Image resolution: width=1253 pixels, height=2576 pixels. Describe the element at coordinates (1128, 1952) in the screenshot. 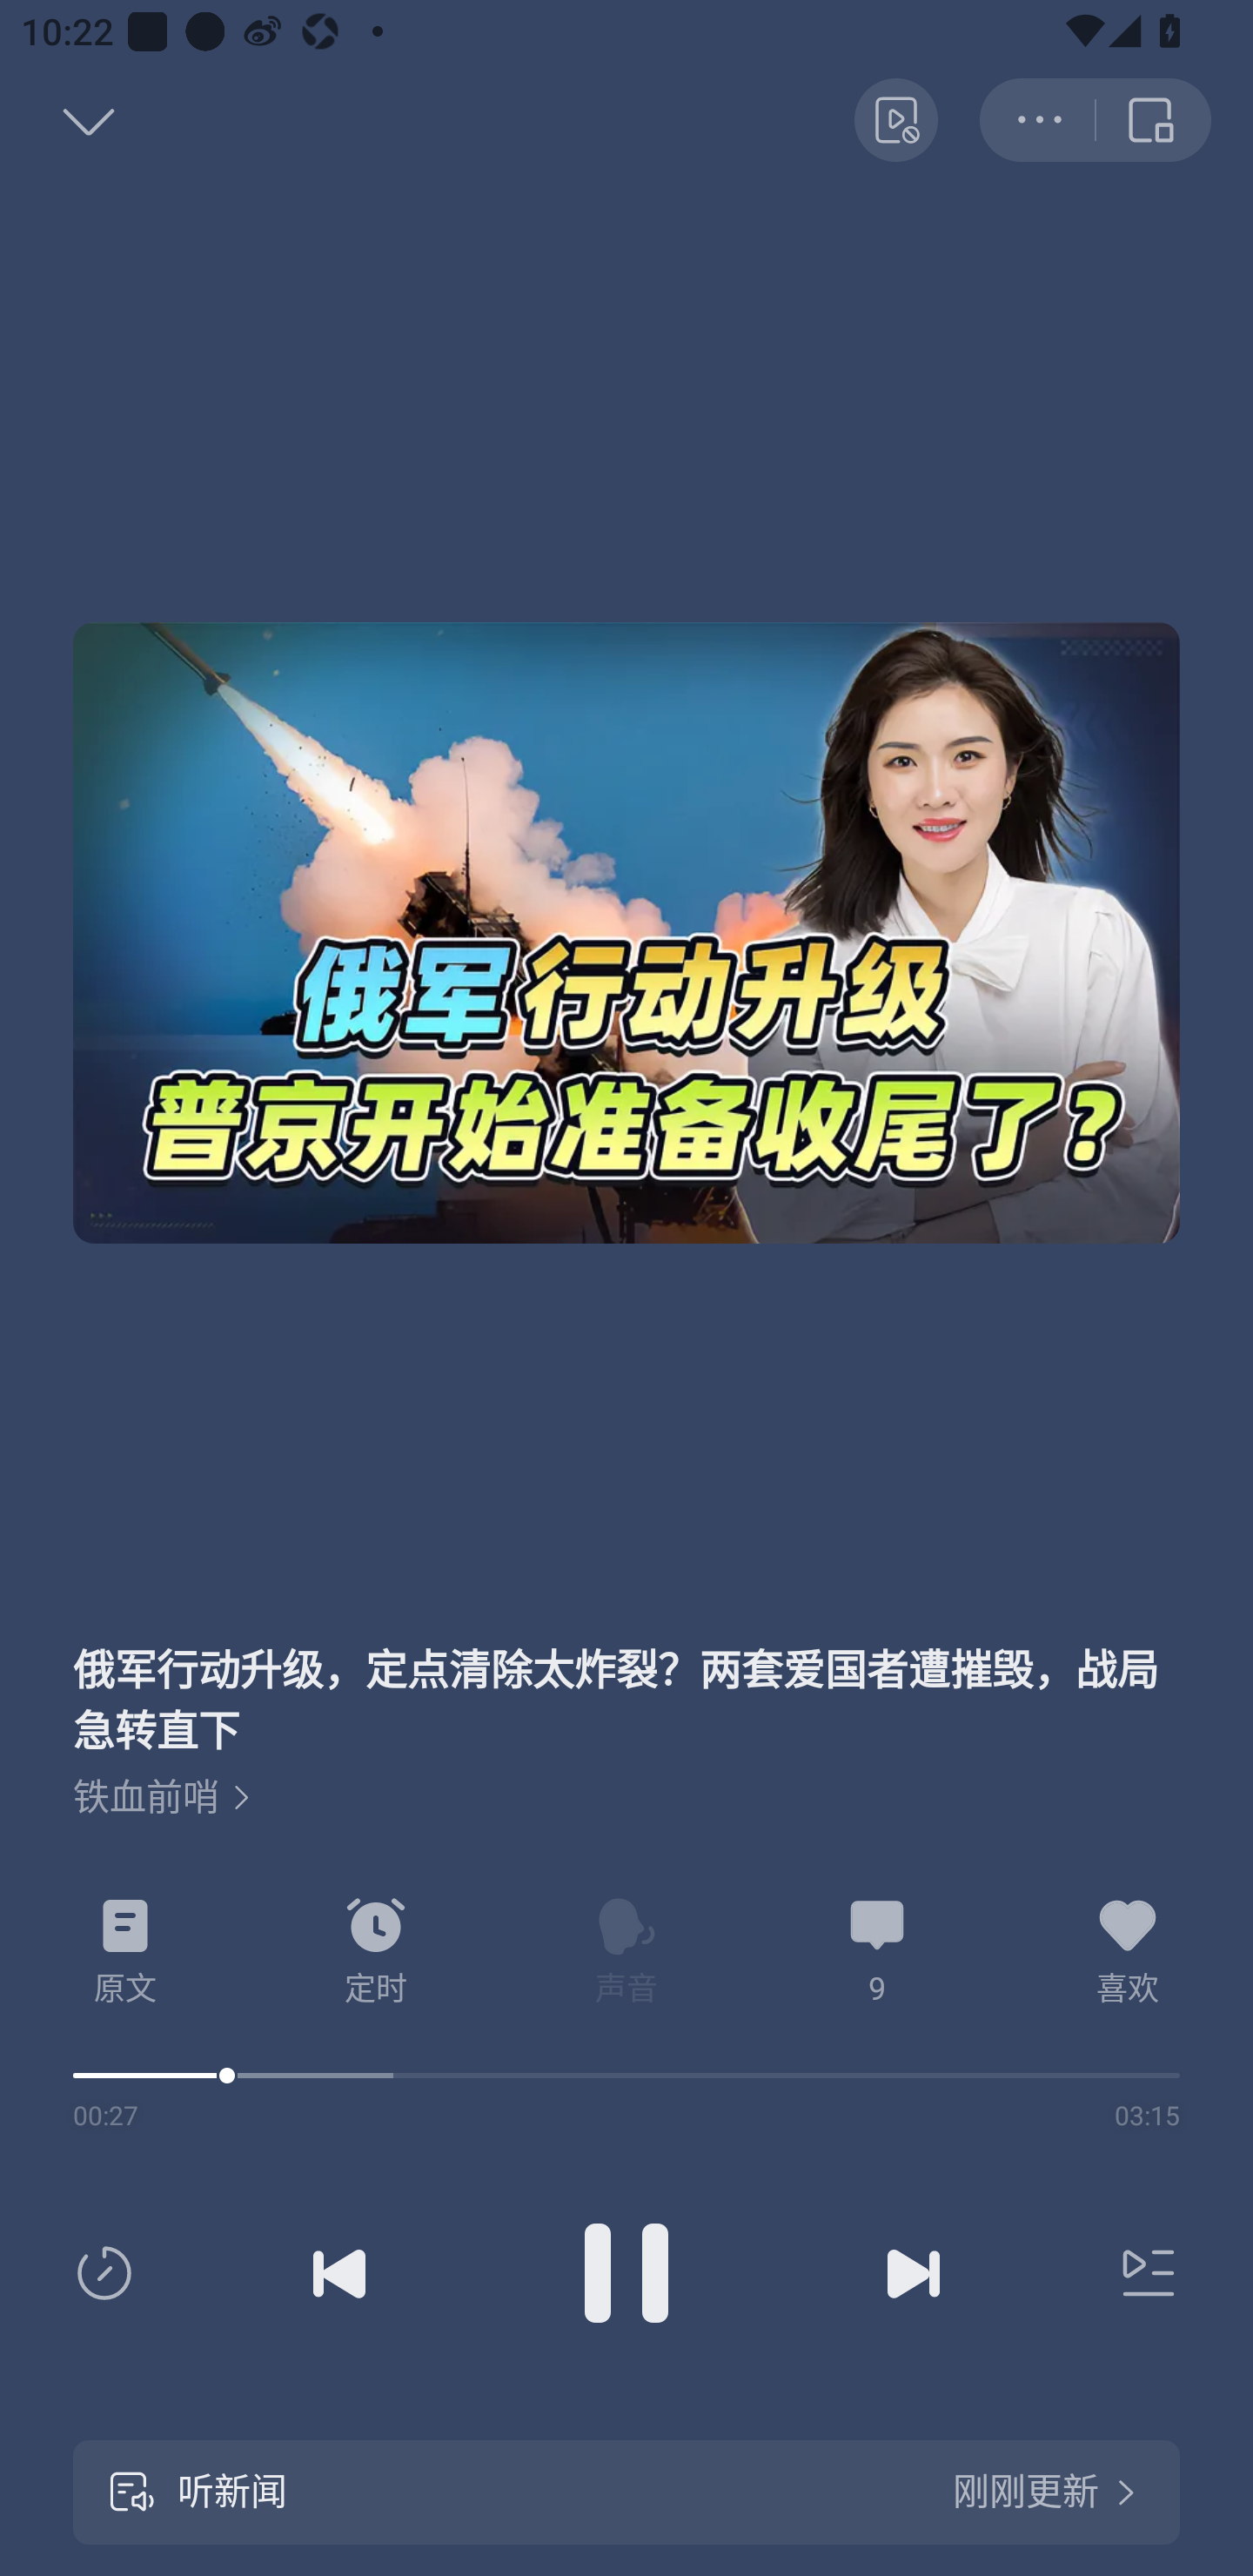

I see `喜欢，按钮 喜欢` at that location.